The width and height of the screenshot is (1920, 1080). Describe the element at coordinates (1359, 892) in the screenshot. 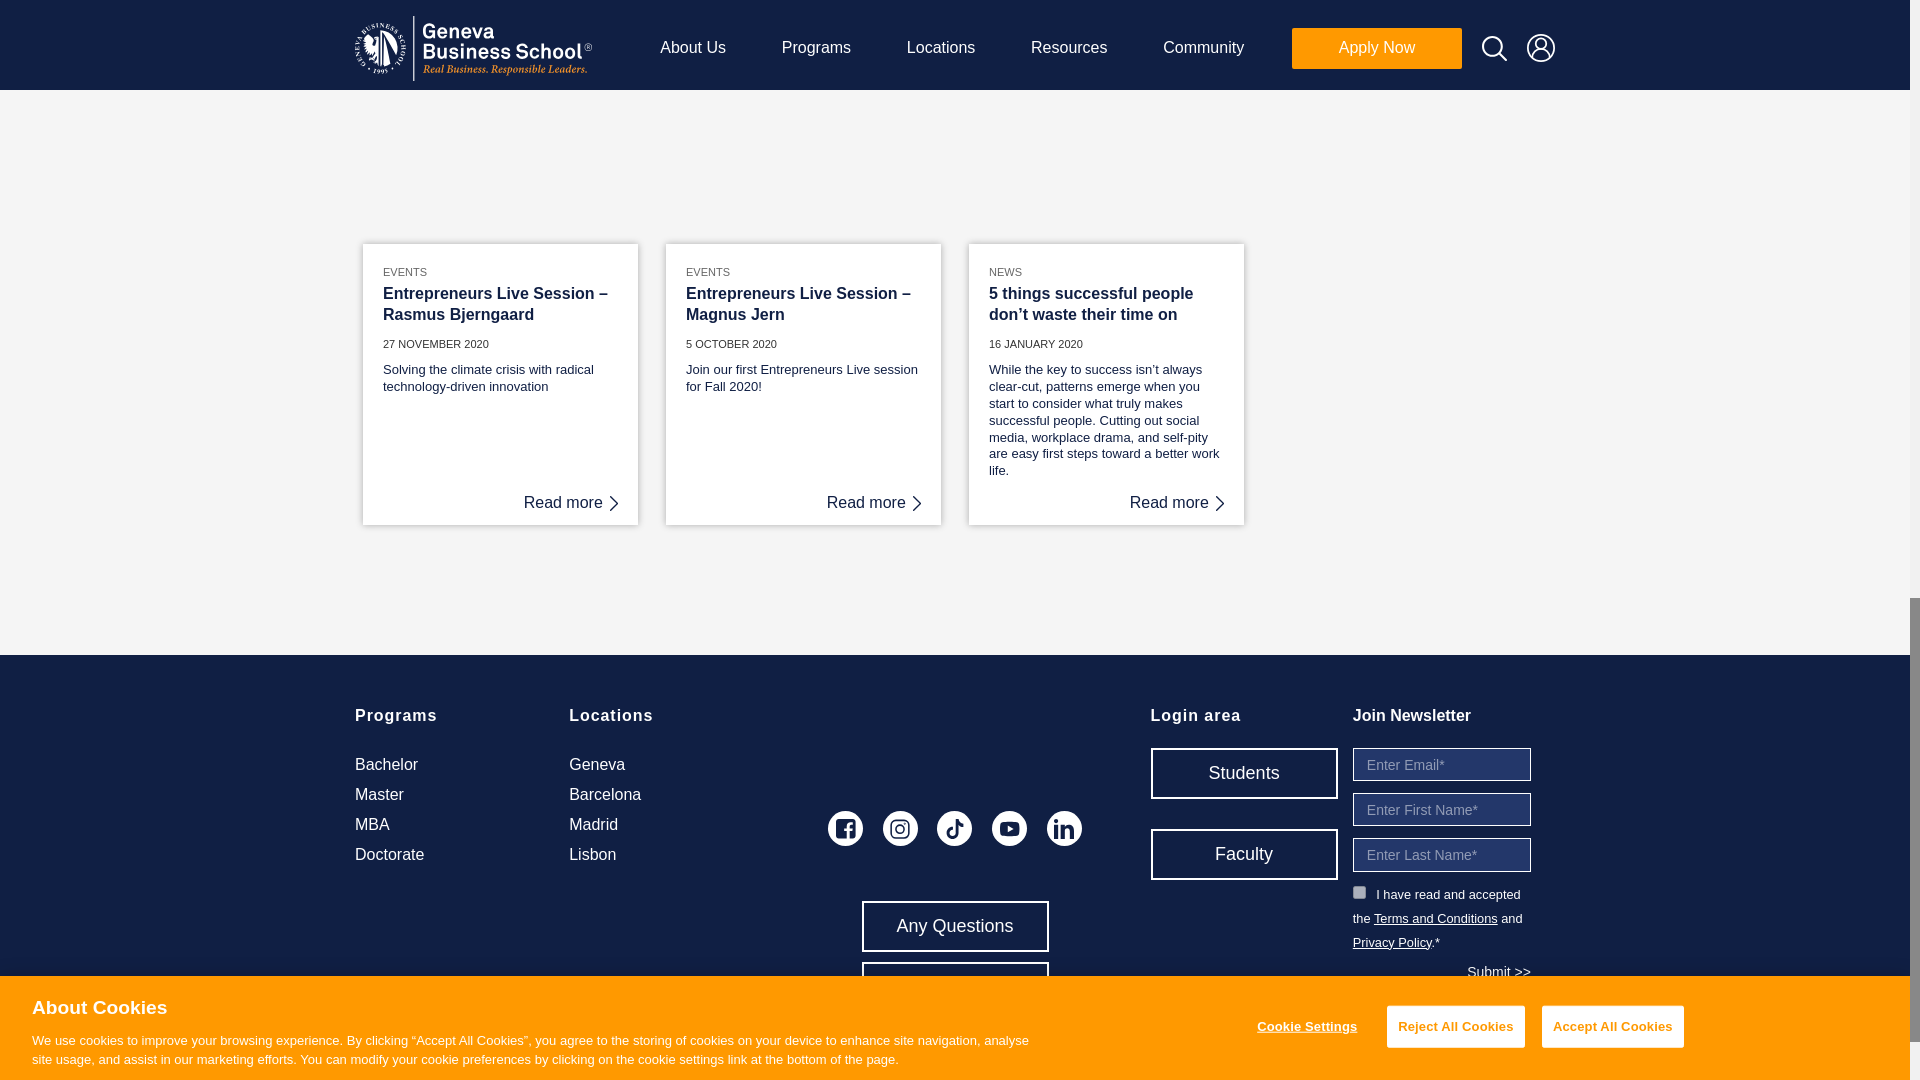

I see `on` at that location.